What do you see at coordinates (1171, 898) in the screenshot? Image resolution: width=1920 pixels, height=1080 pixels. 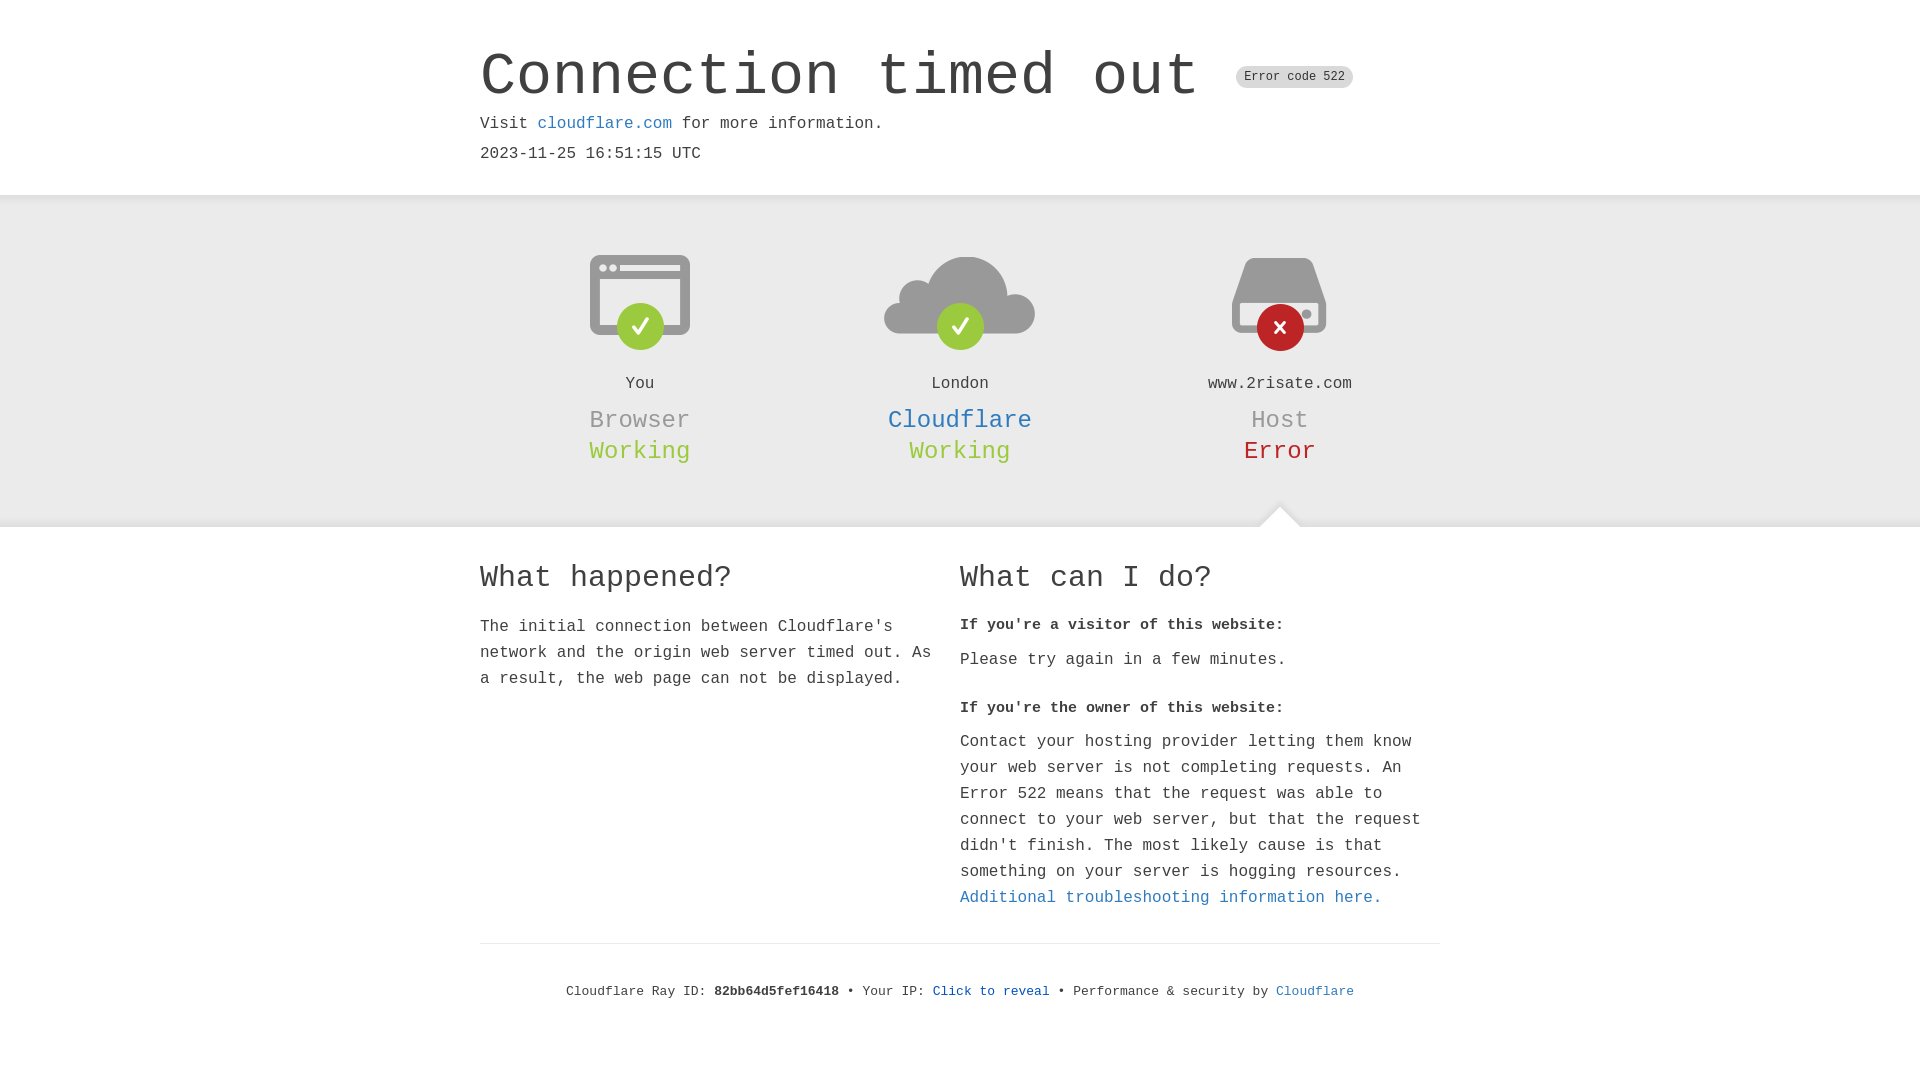 I see `Additional troubleshooting information here.` at bounding box center [1171, 898].